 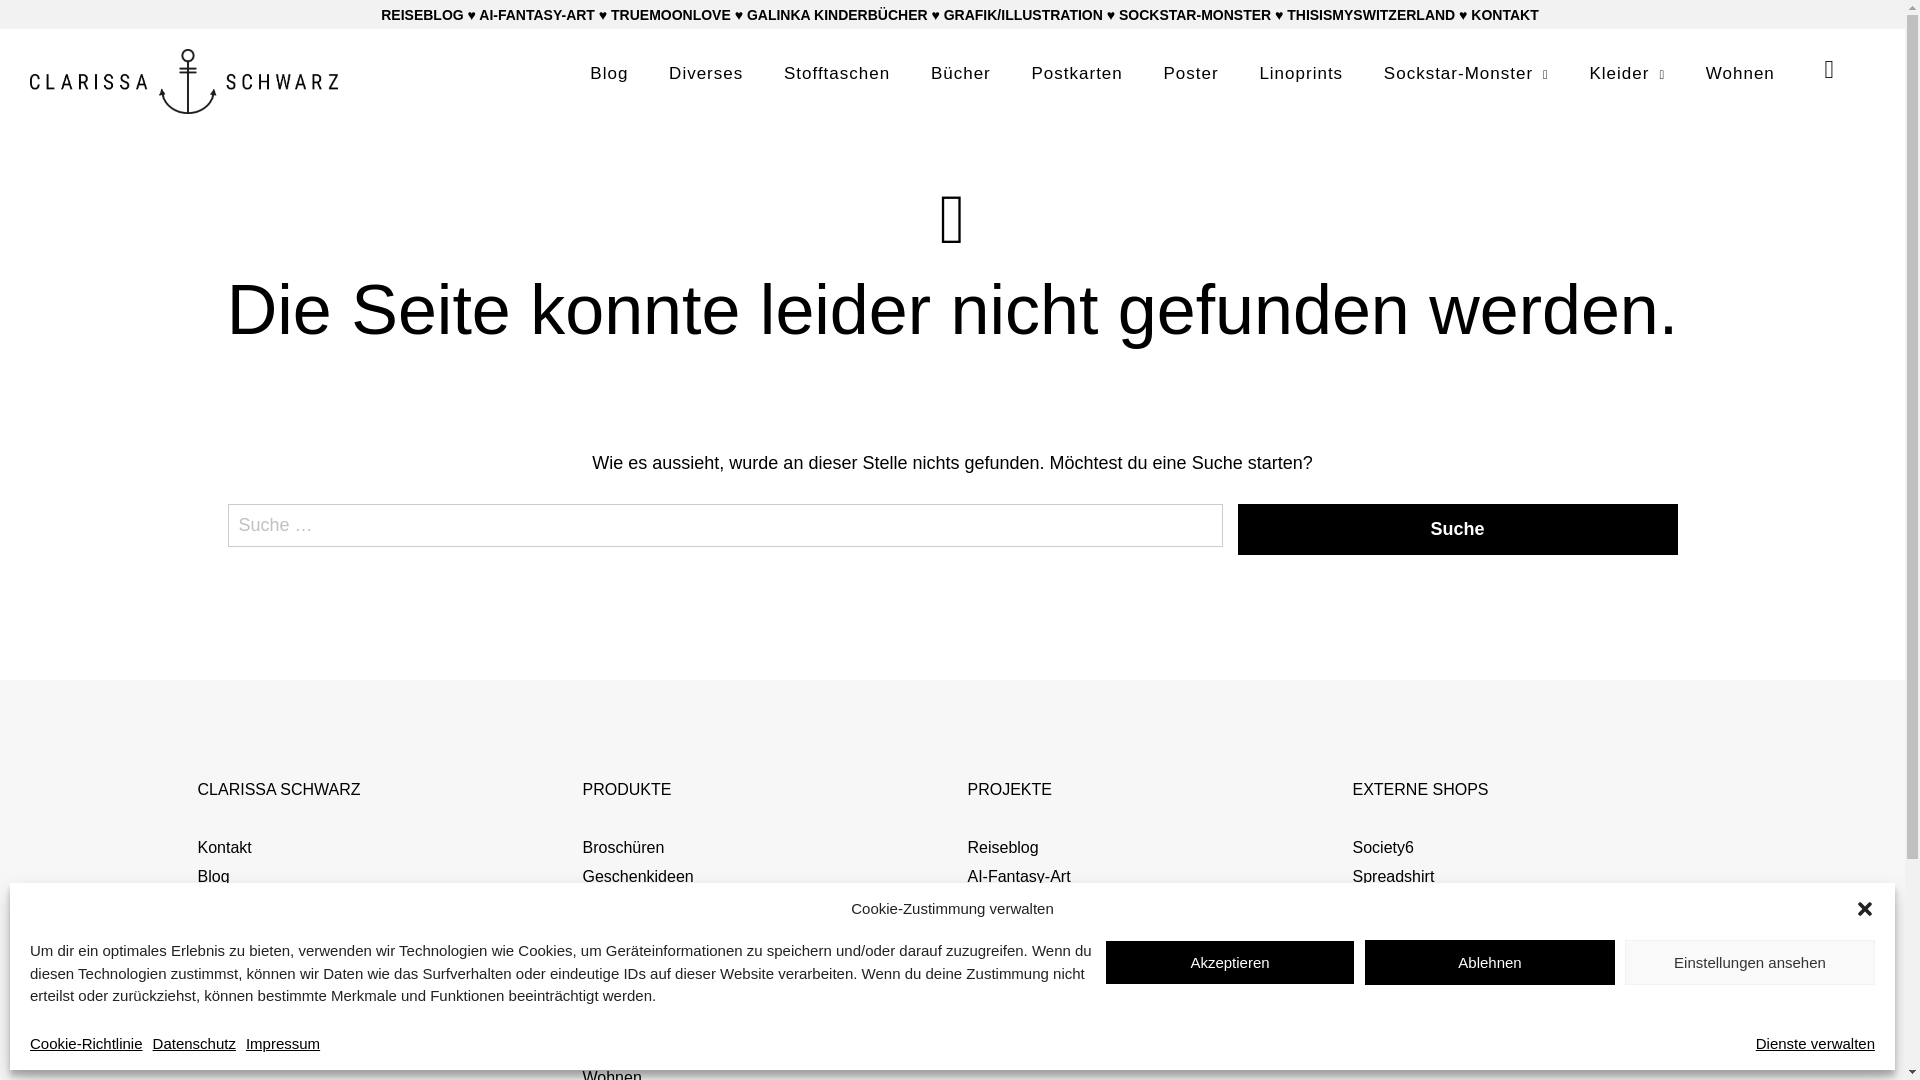 What do you see at coordinates (1490, 962) in the screenshot?
I see `Ablehnen` at bounding box center [1490, 962].